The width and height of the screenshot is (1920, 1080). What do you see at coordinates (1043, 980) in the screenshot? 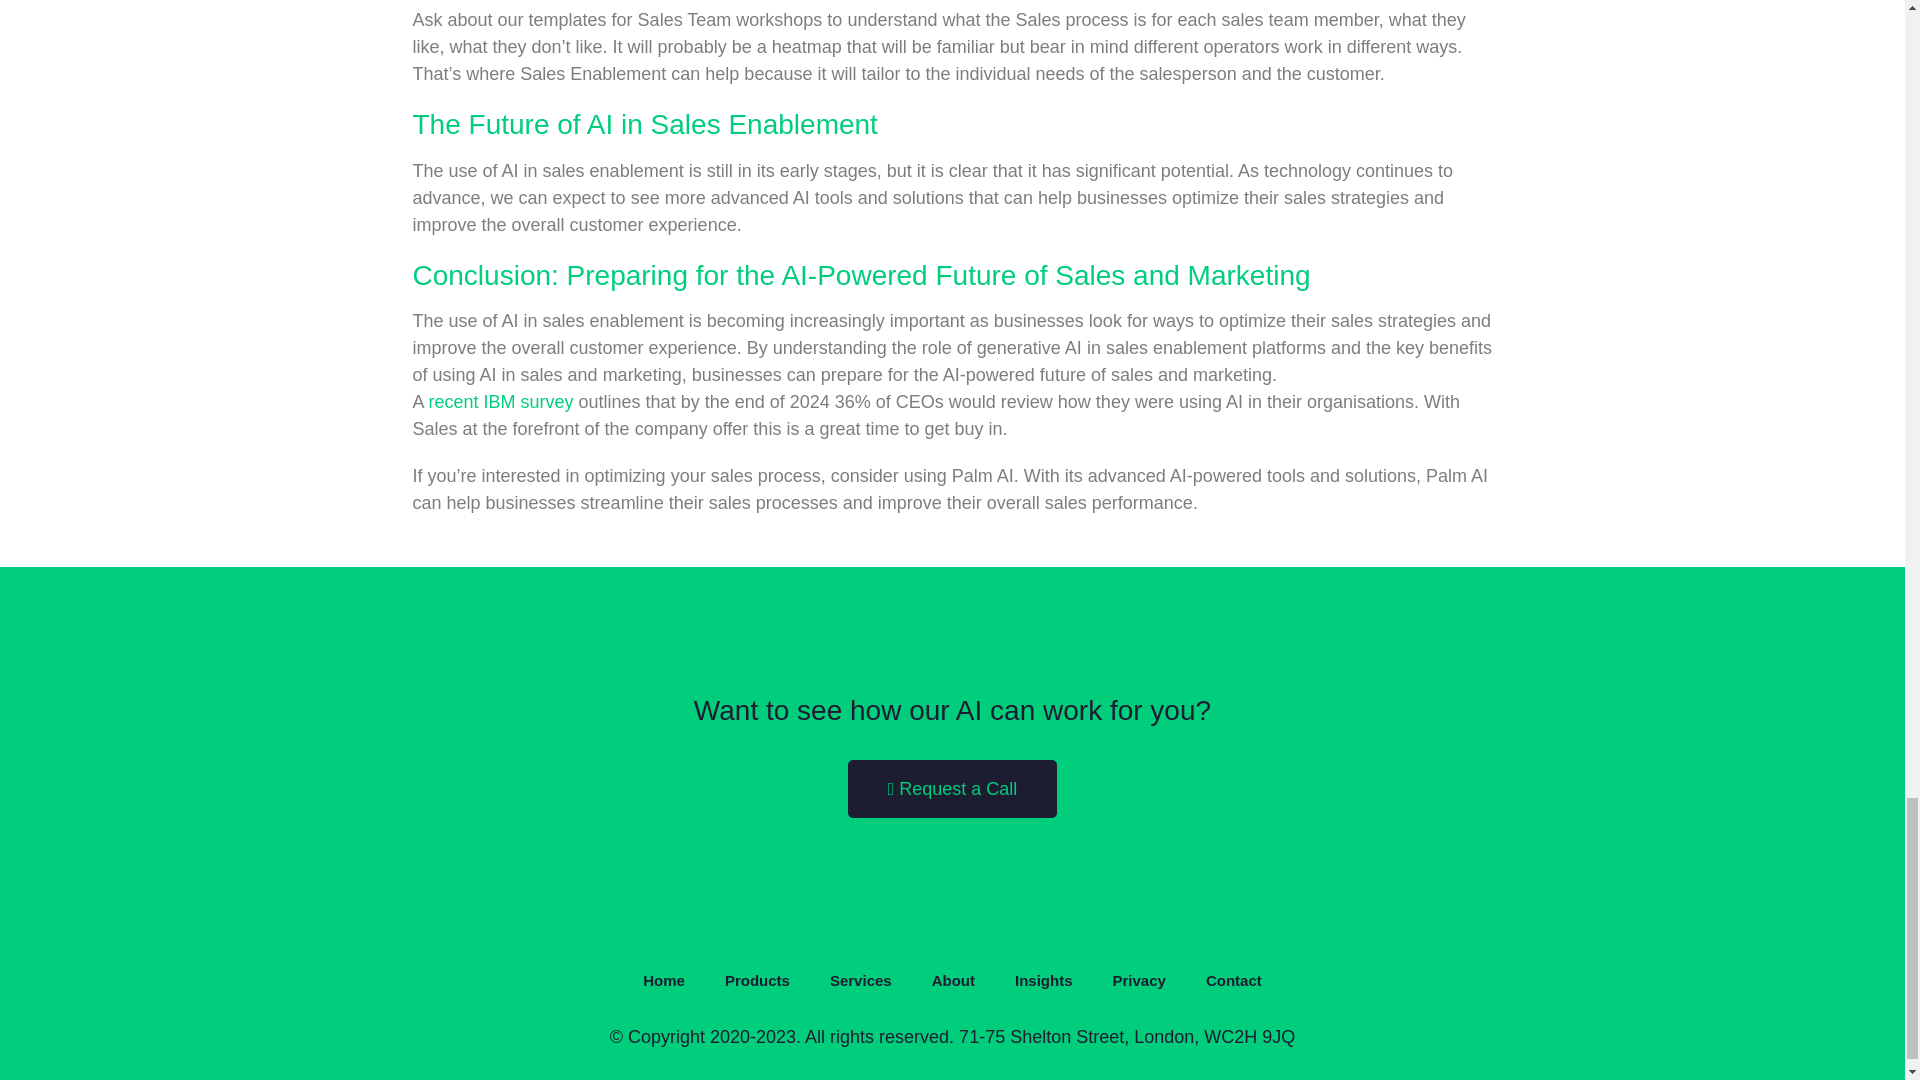
I see `Insights` at bounding box center [1043, 980].